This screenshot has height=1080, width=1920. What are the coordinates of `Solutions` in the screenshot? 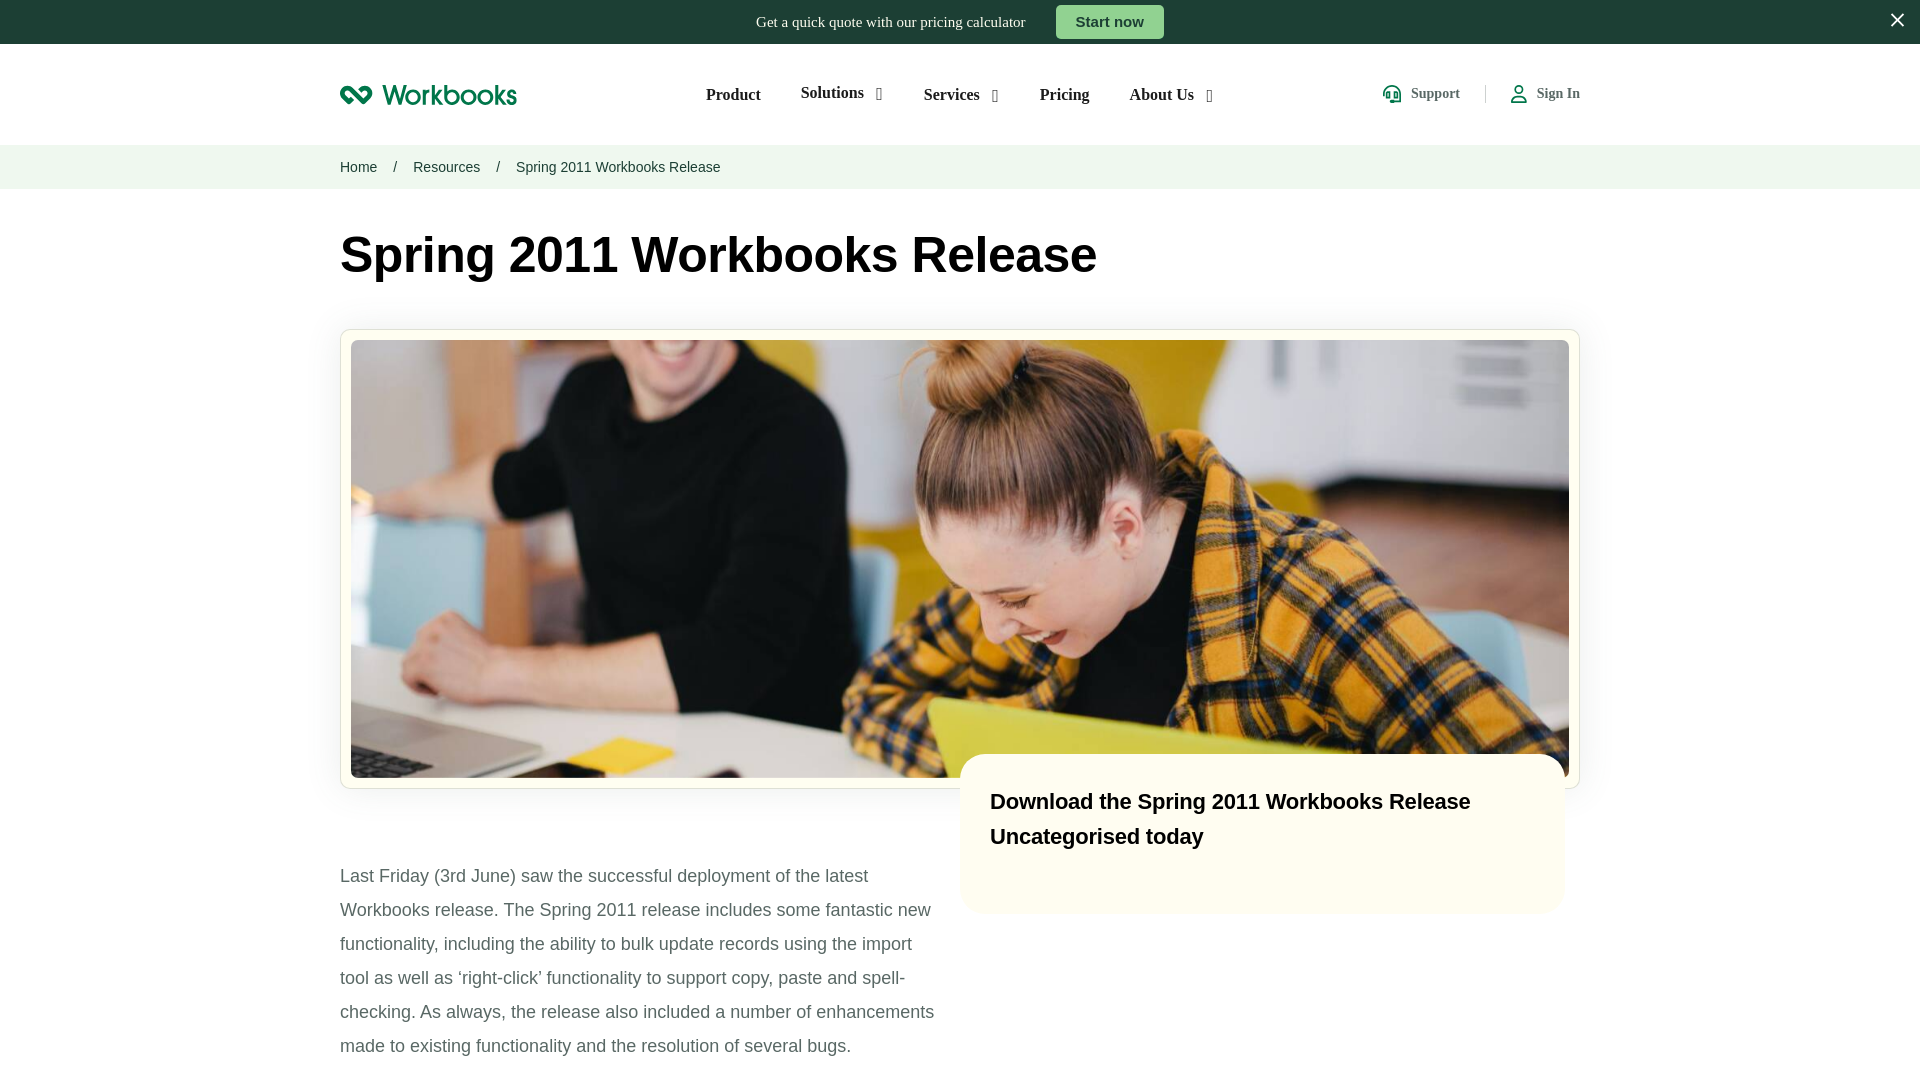 It's located at (842, 92).